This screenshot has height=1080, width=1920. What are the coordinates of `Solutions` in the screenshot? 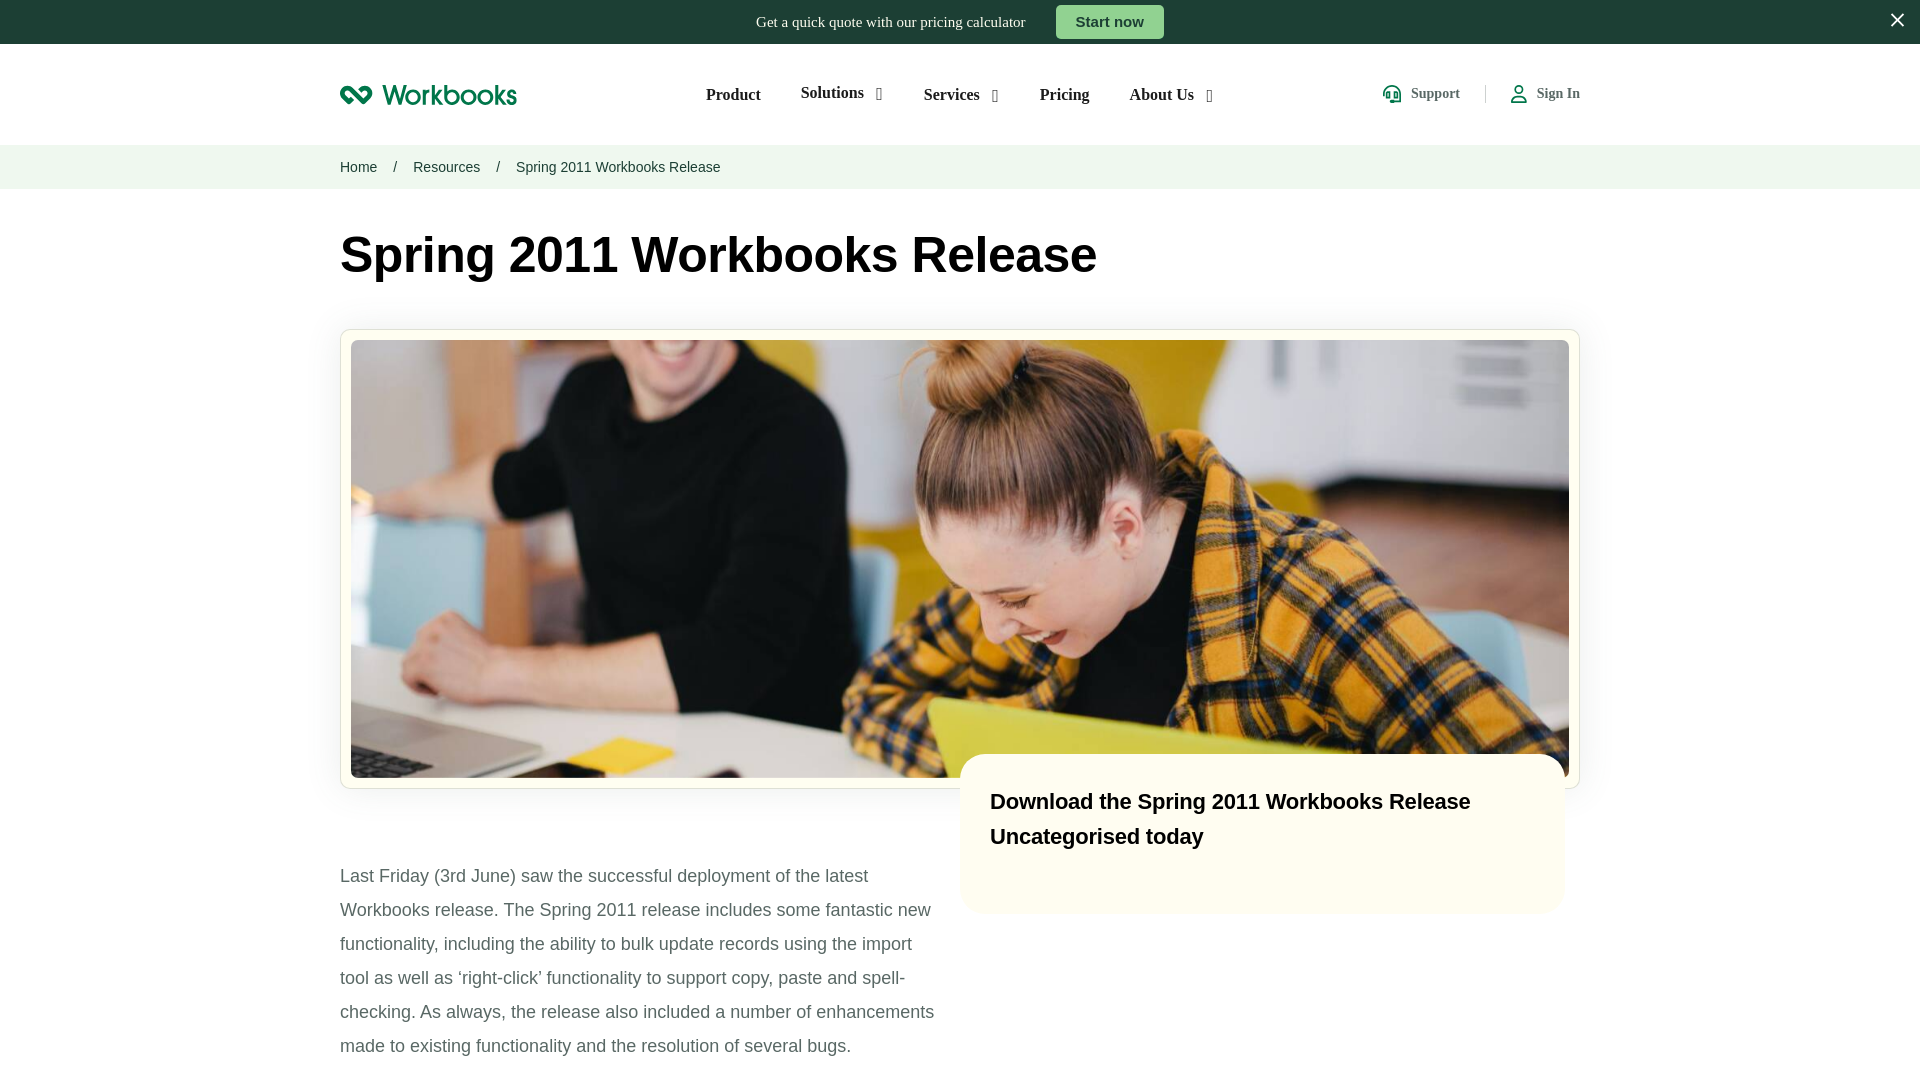 It's located at (842, 92).